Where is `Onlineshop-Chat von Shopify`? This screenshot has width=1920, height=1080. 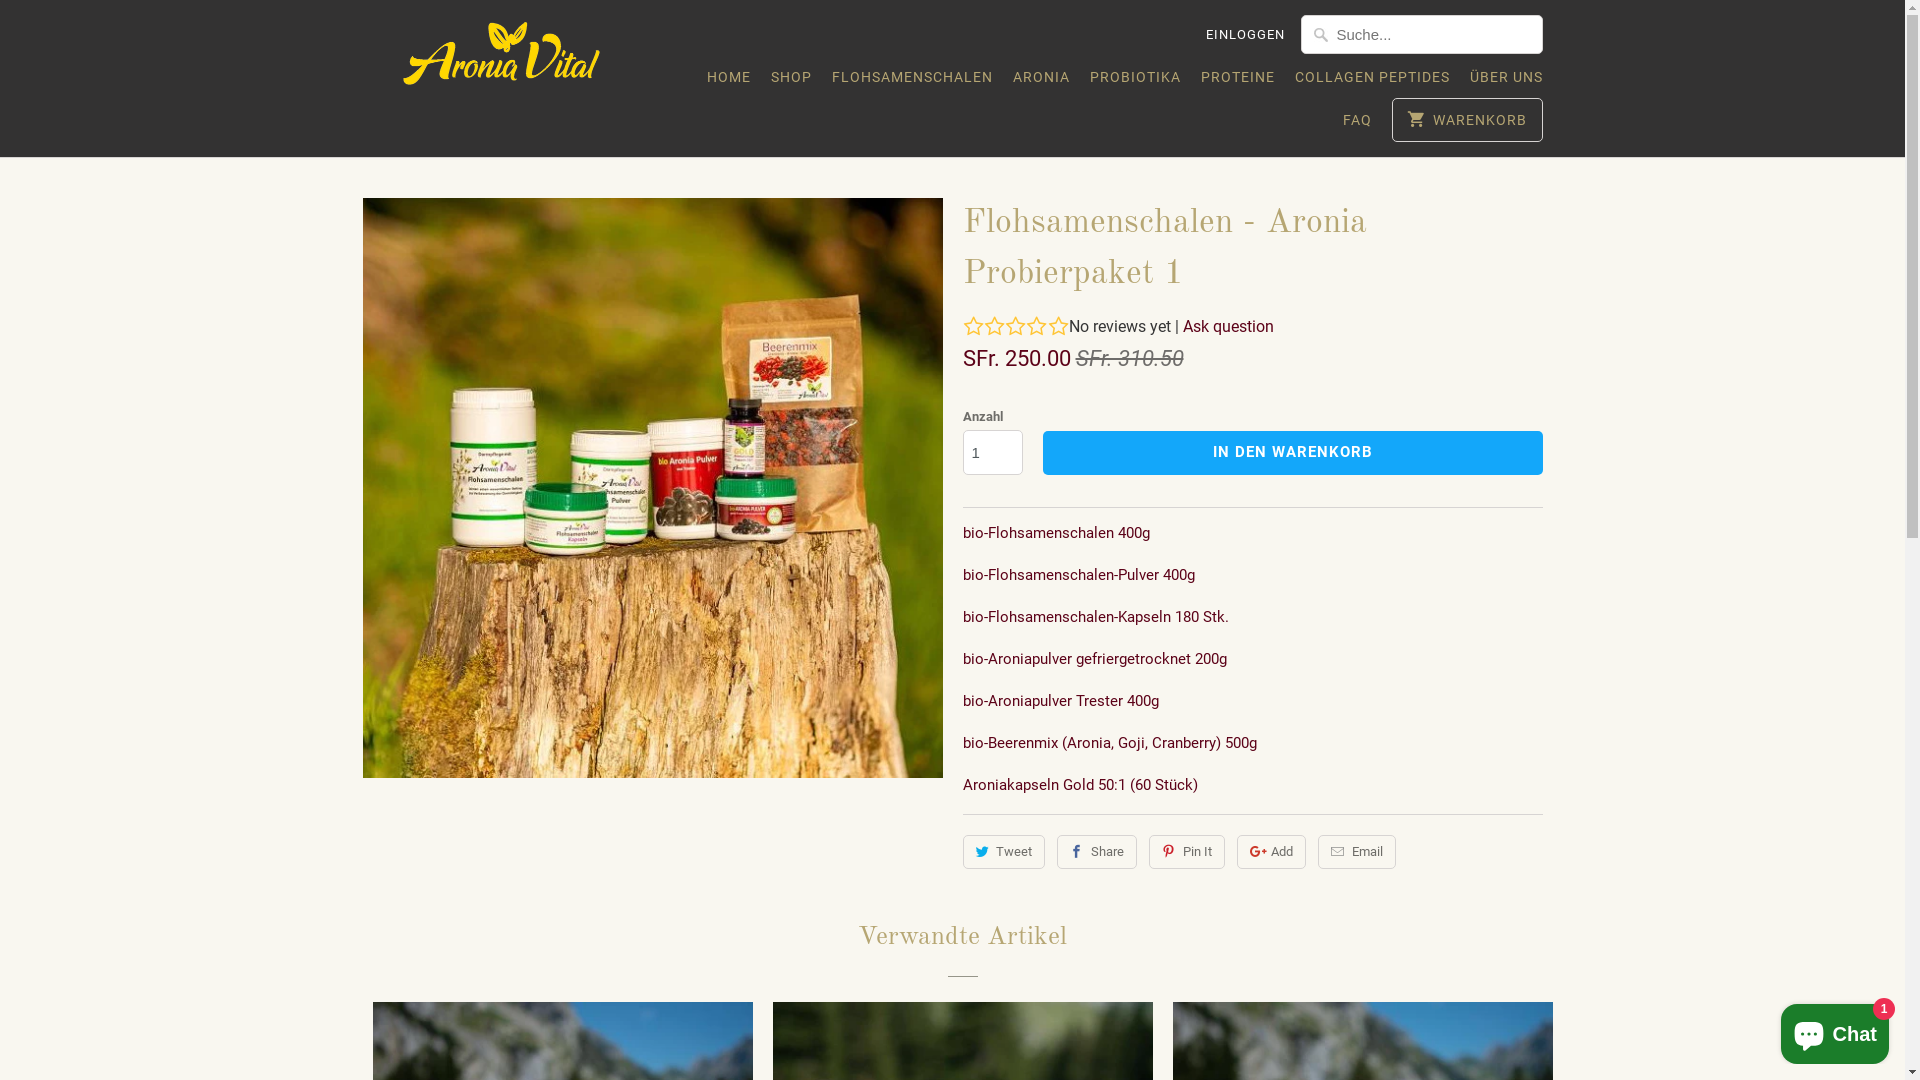 Onlineshop-Chat von Shopify is located at coordinates (1835, 1030).